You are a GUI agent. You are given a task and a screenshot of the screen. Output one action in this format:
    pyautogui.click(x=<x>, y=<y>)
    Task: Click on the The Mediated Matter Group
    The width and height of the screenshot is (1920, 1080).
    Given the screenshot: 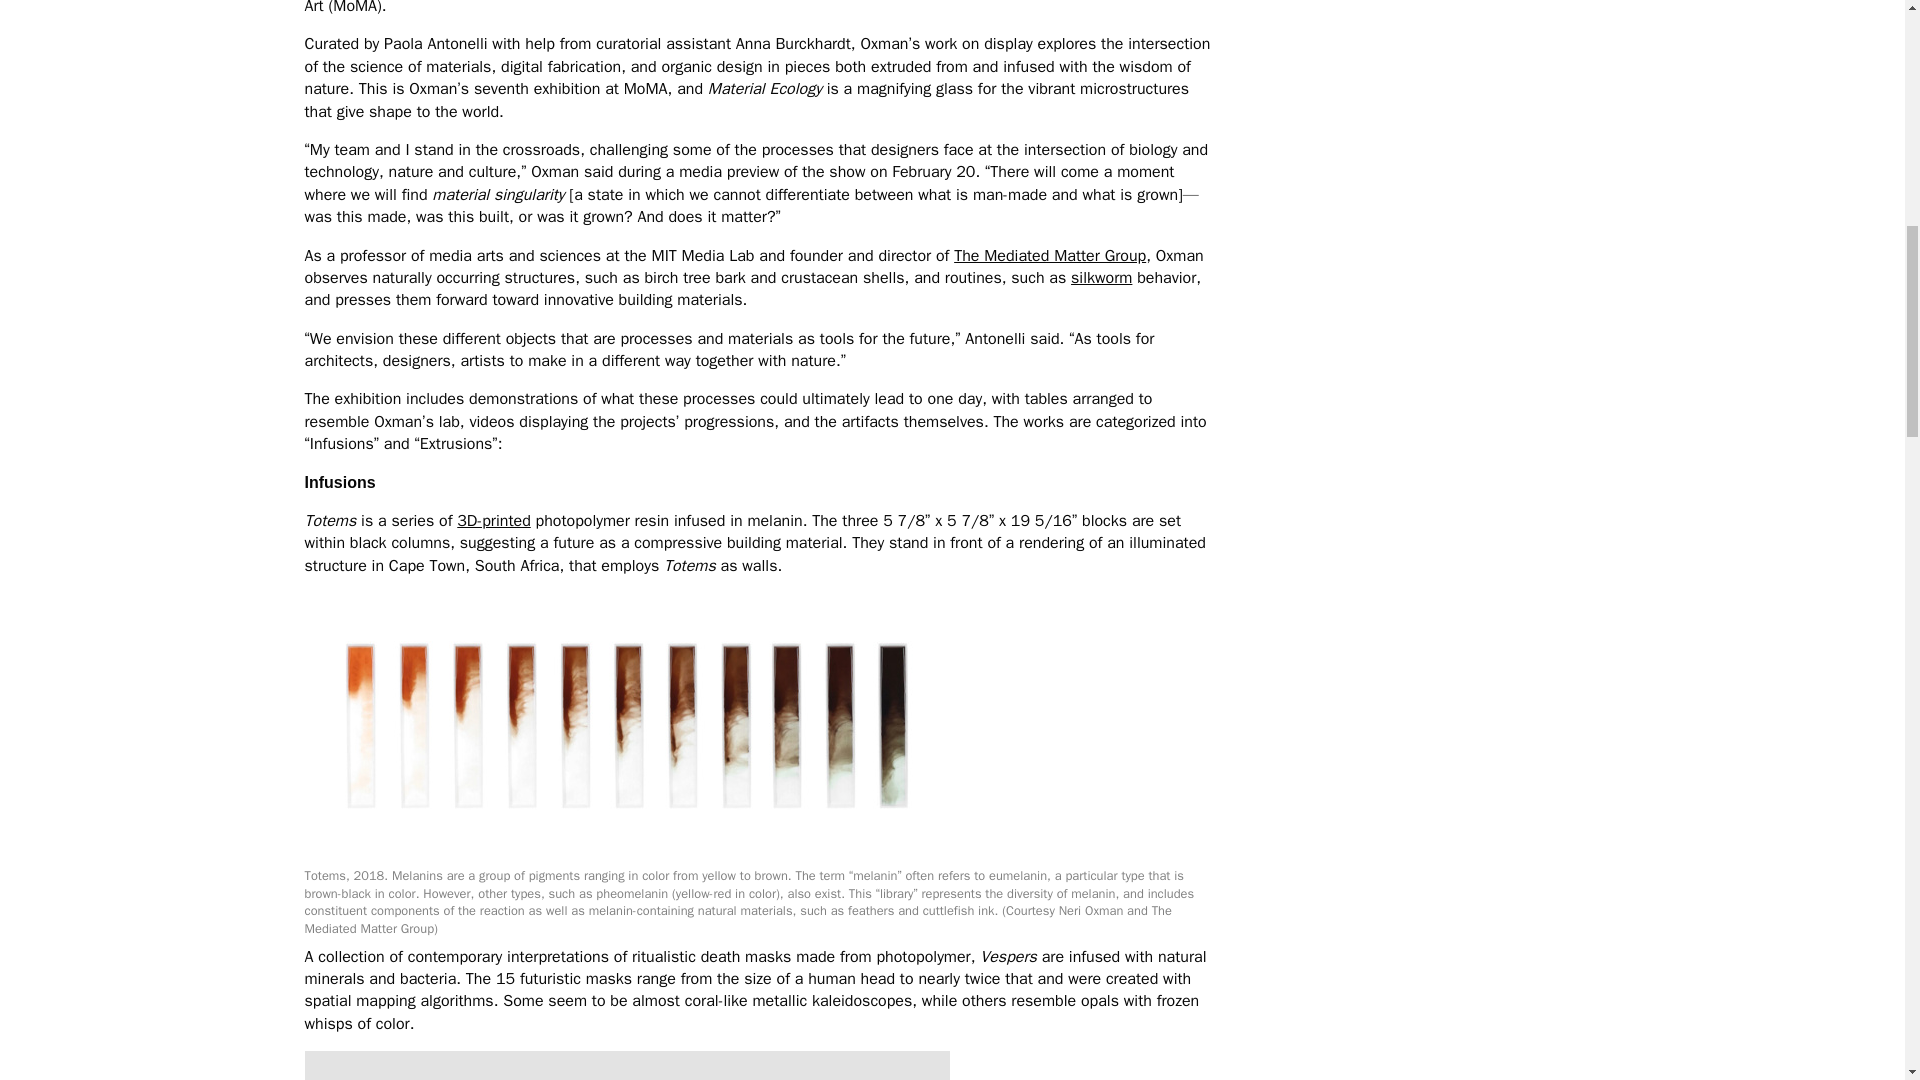 What is the action you would take?
    pyautogui.click(x=1050, y=256)
    